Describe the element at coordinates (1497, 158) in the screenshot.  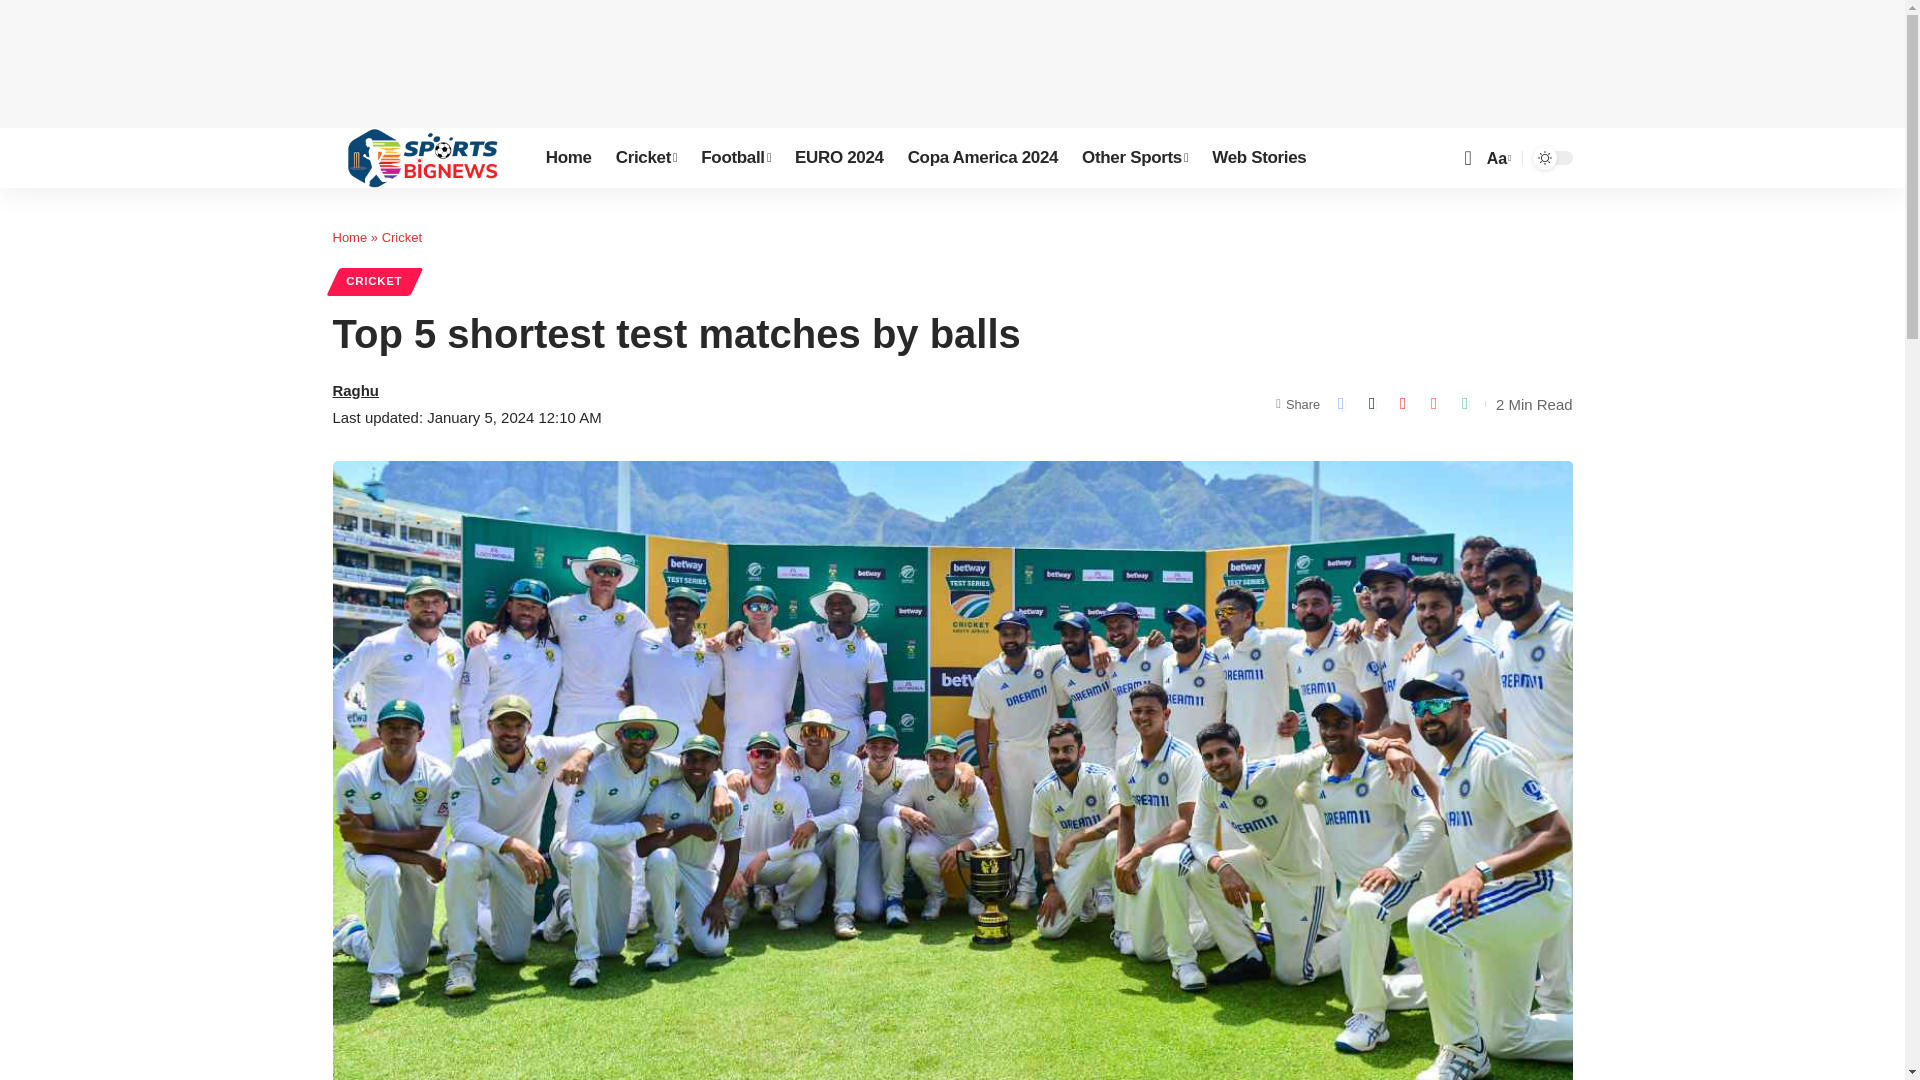
I see `Aa` at that location.